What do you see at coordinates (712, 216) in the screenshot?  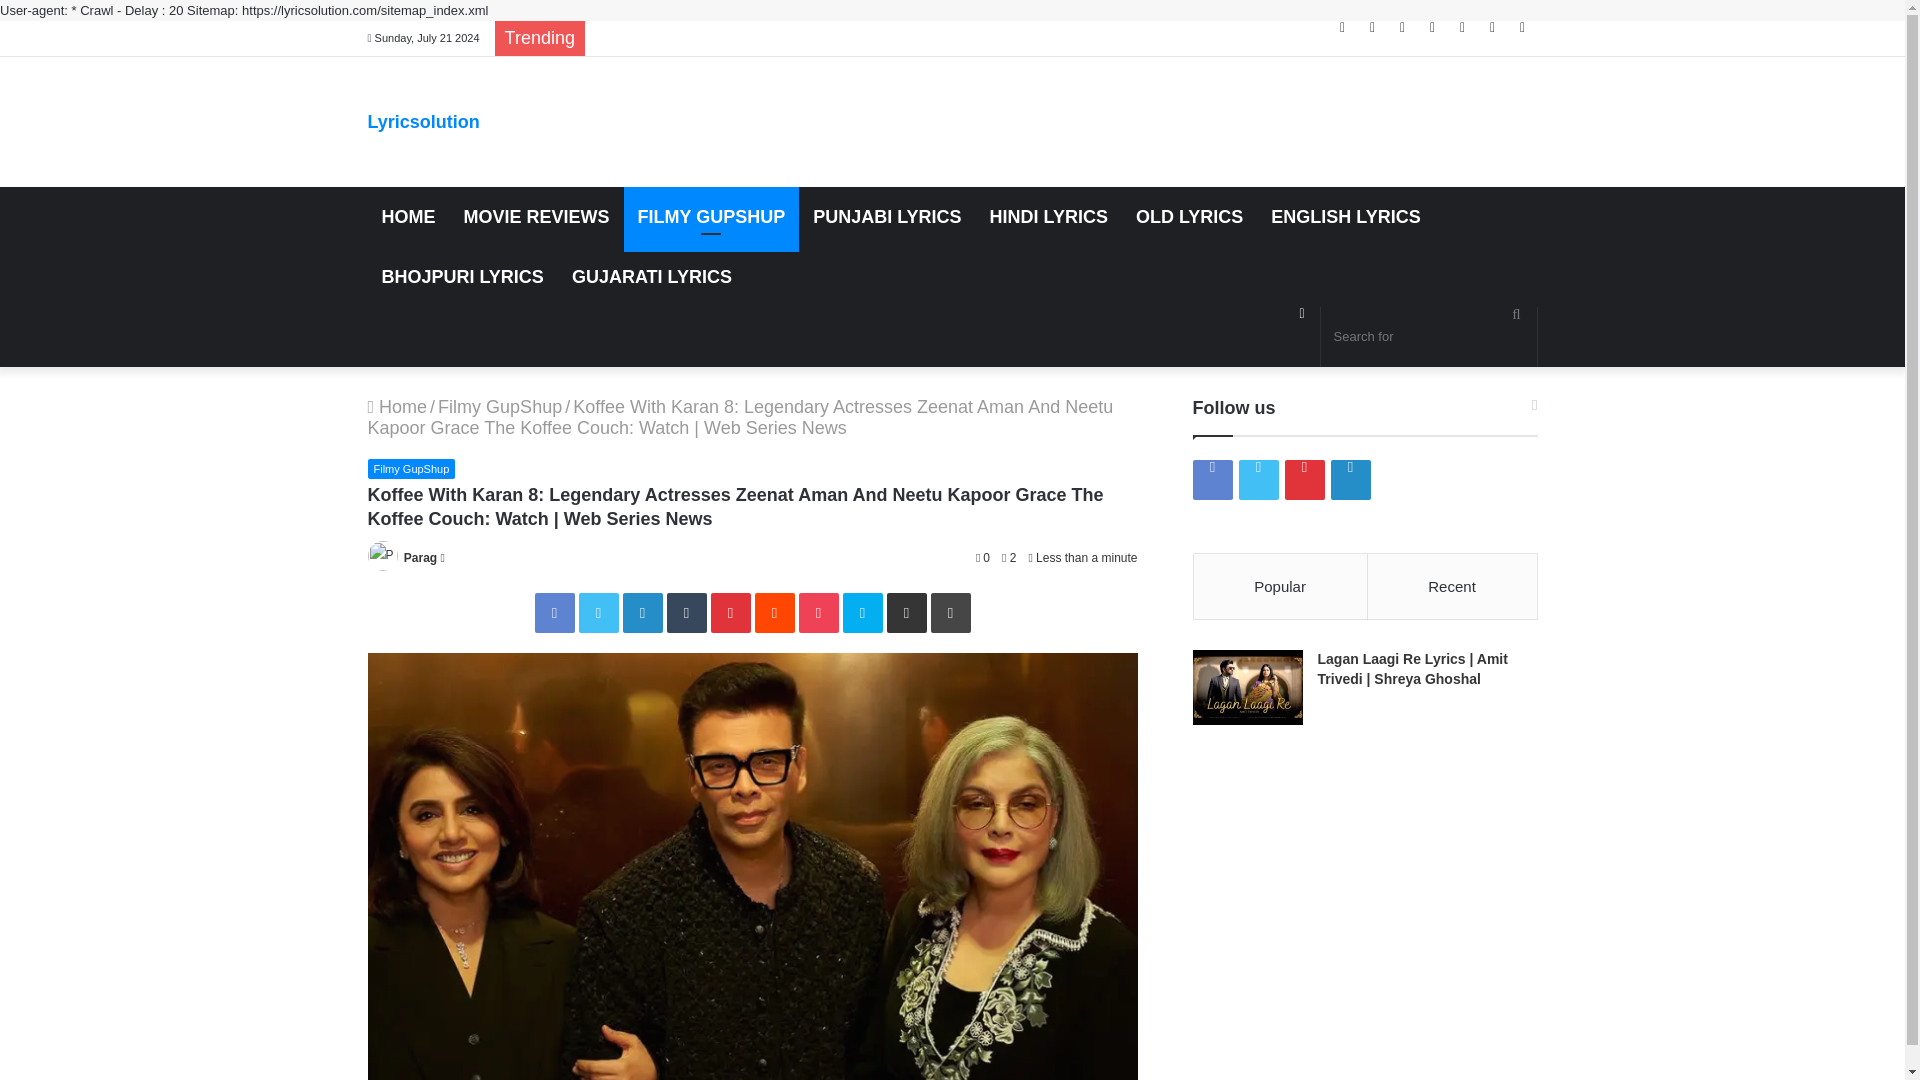 I see `FILMY GUPSHUP` at bounding box center [712, 216].